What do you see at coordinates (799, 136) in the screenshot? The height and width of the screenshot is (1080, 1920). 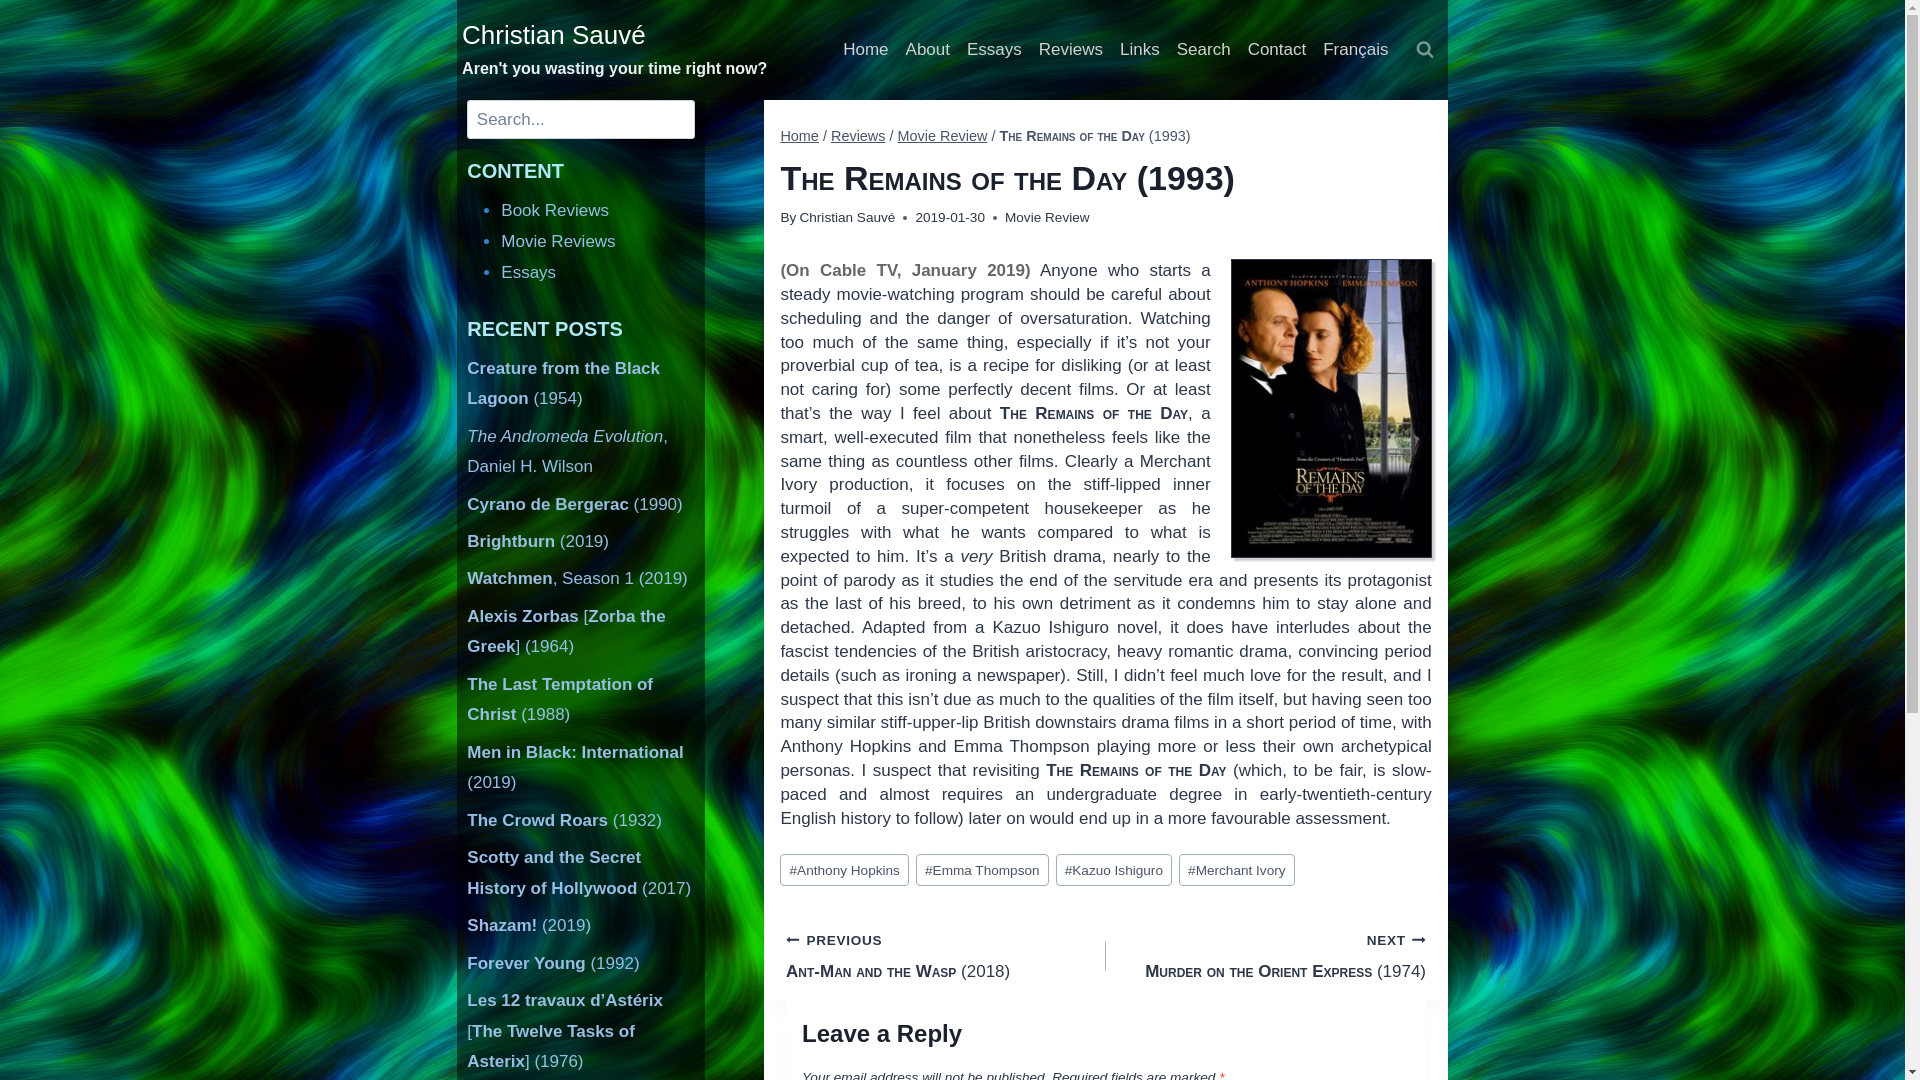 I see `Home` at bounding box center [799, 136].